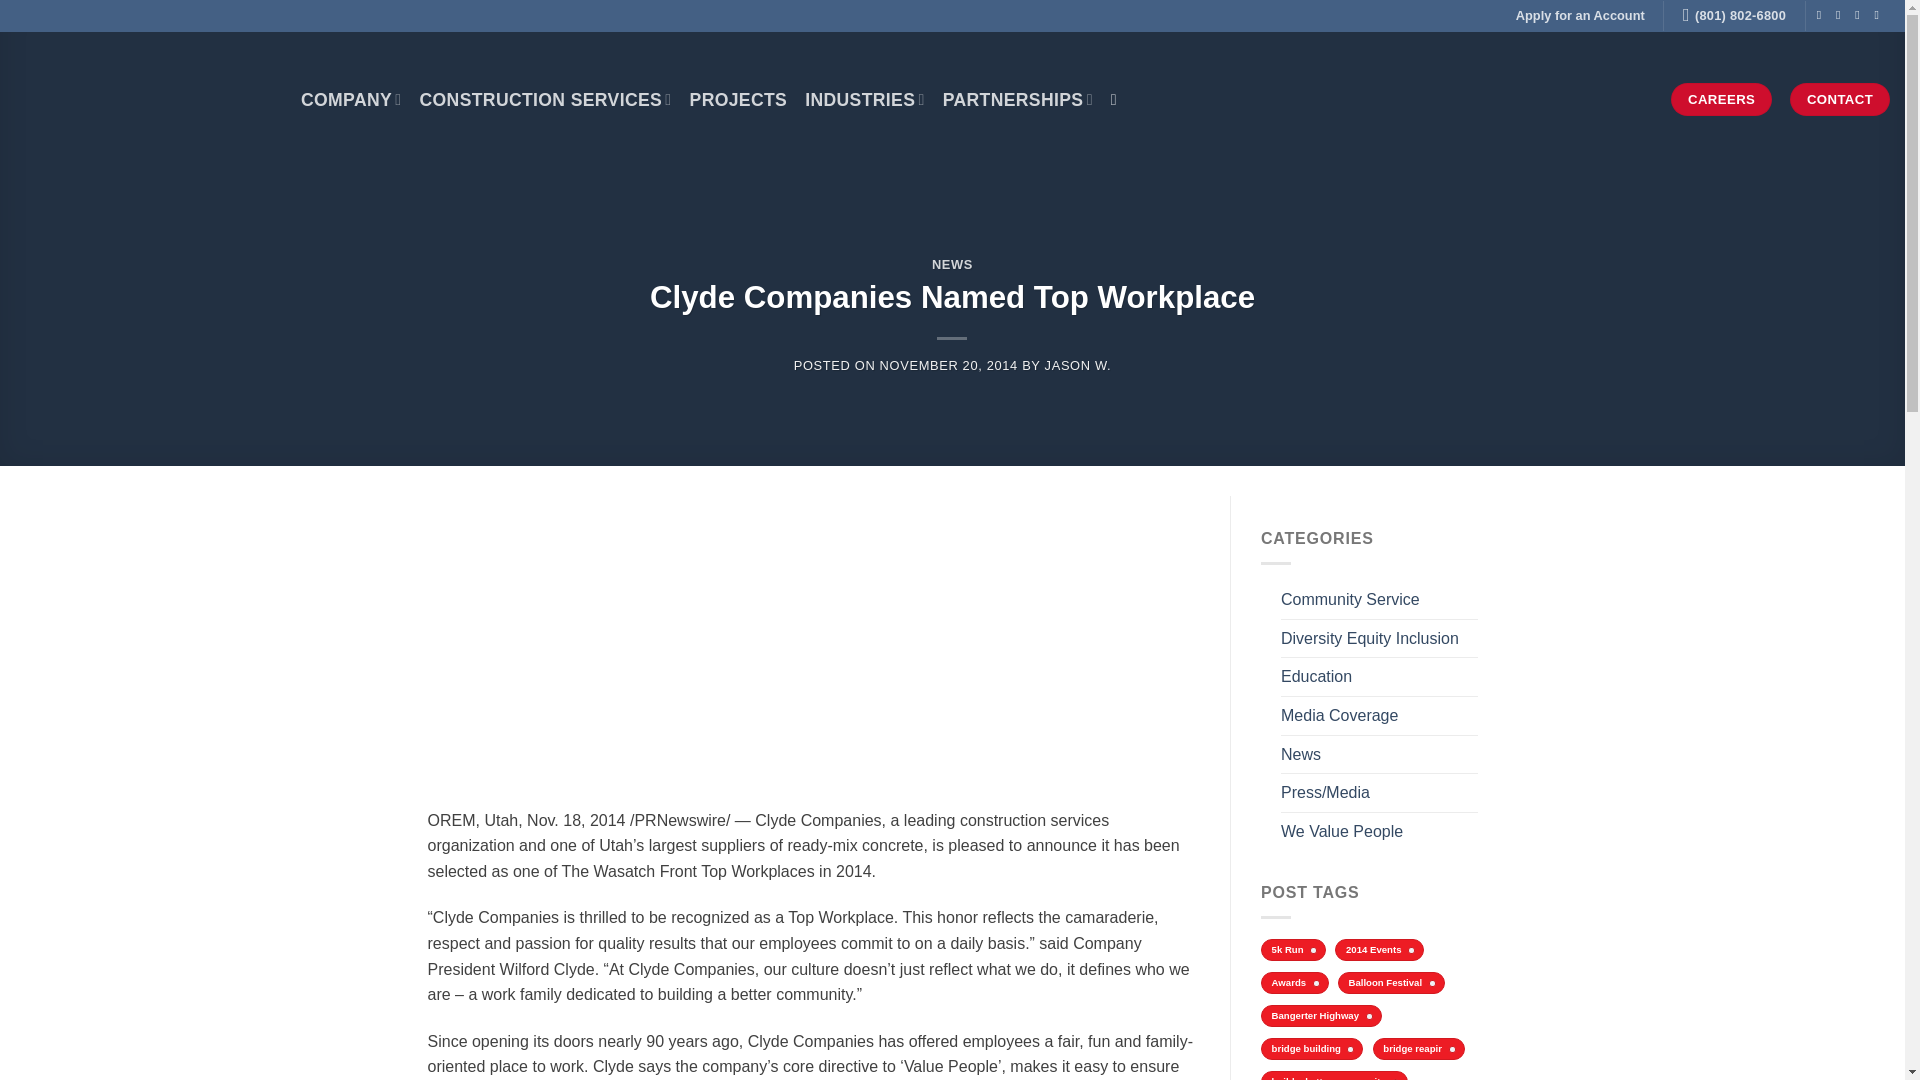 The width and height of the screenshot is (1920, 1080). What do you see at coordinates (544, 98) in the screenshot?
I see `CONSTRUCTION SERVICES` at bounding box center [544, 98].